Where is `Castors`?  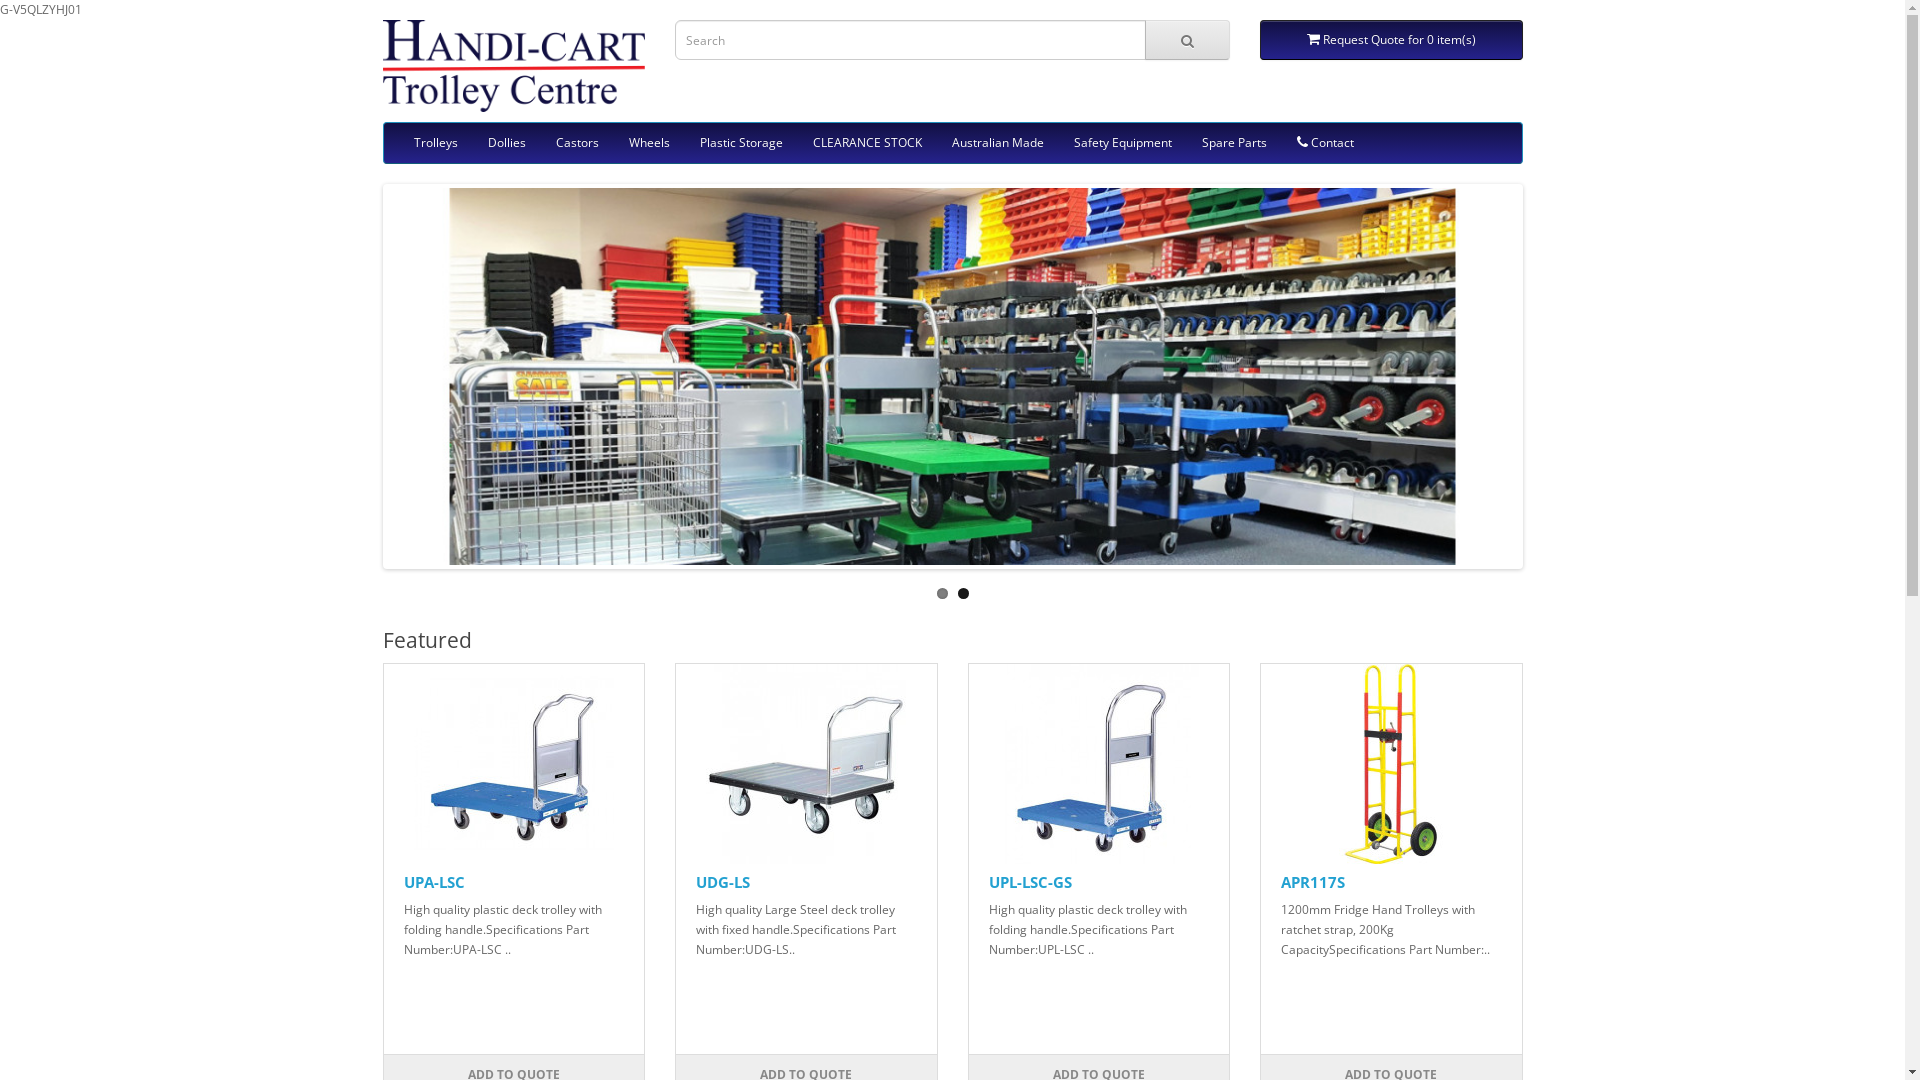
Castors is located at coordinates (576, 143).